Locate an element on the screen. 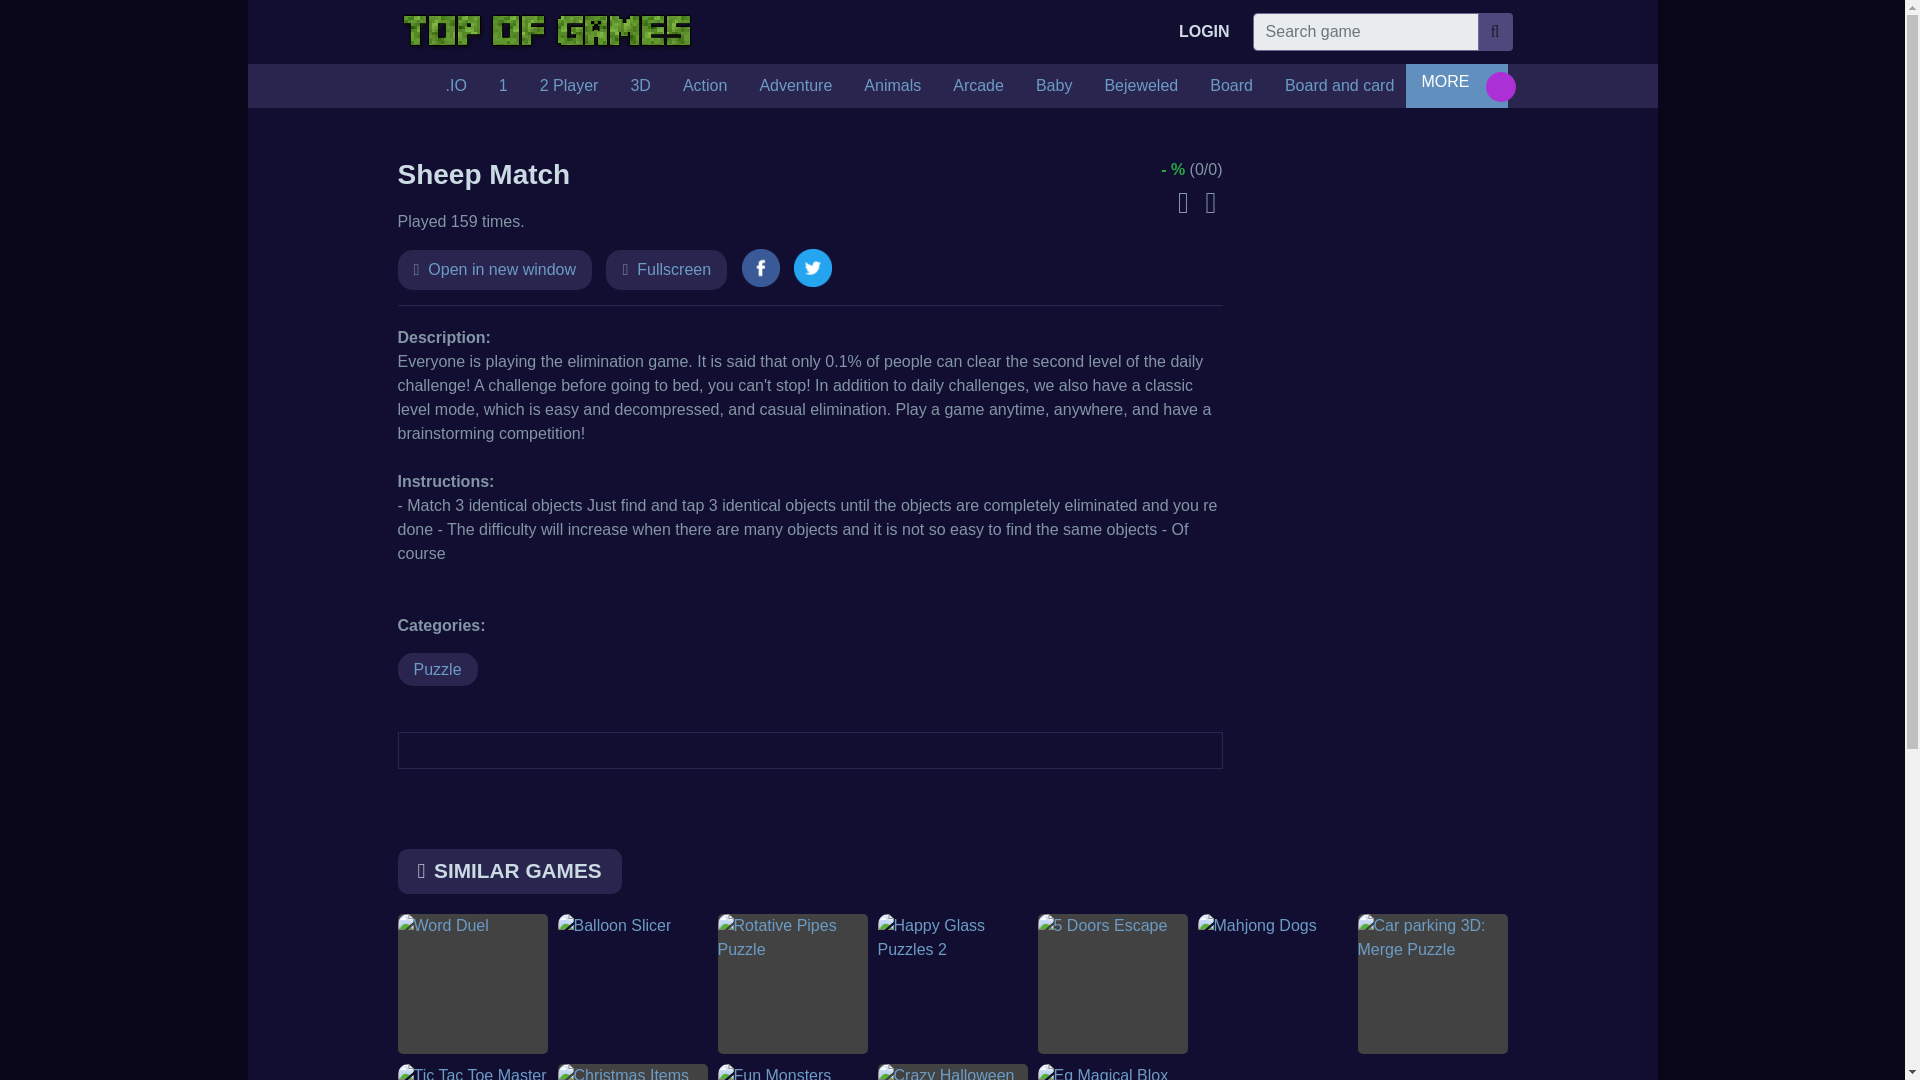  1 is located at coordinates (504, 85).